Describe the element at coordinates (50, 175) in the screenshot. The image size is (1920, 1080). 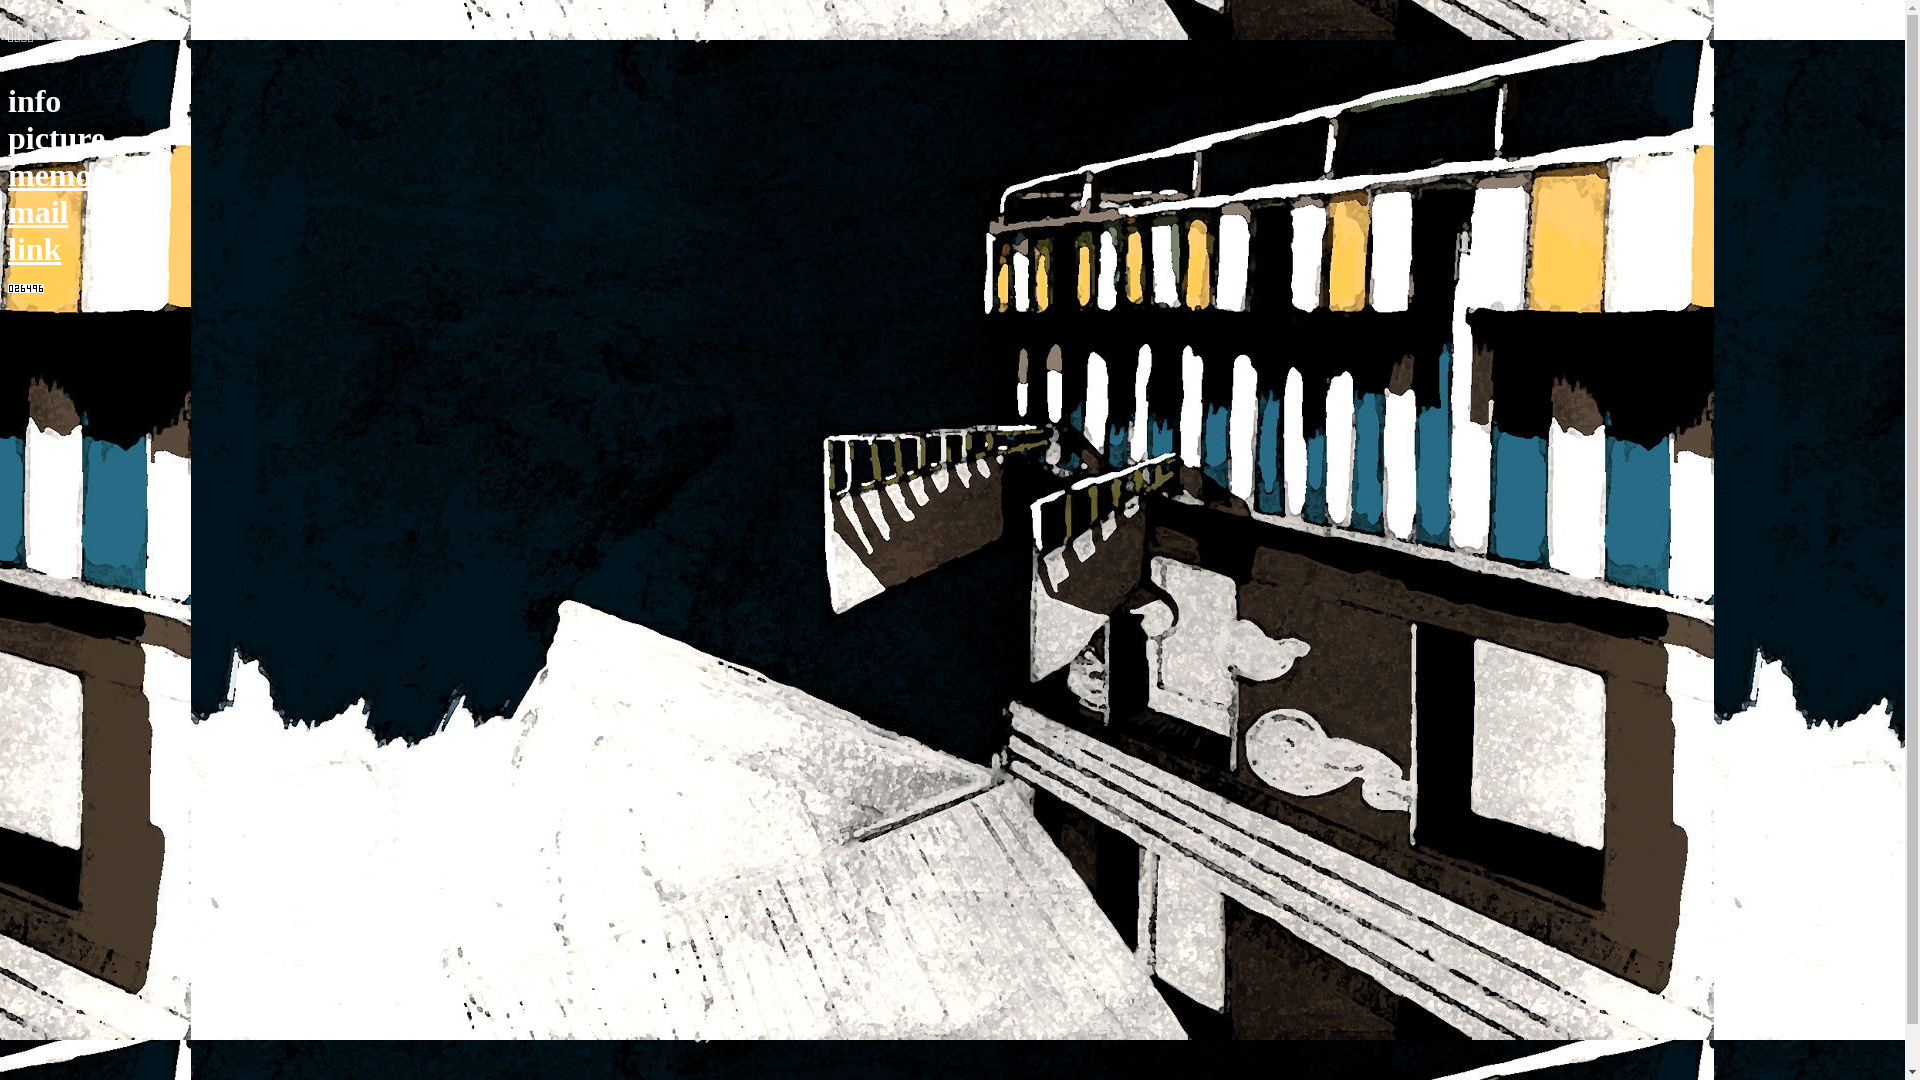
I see `memo` at that location.